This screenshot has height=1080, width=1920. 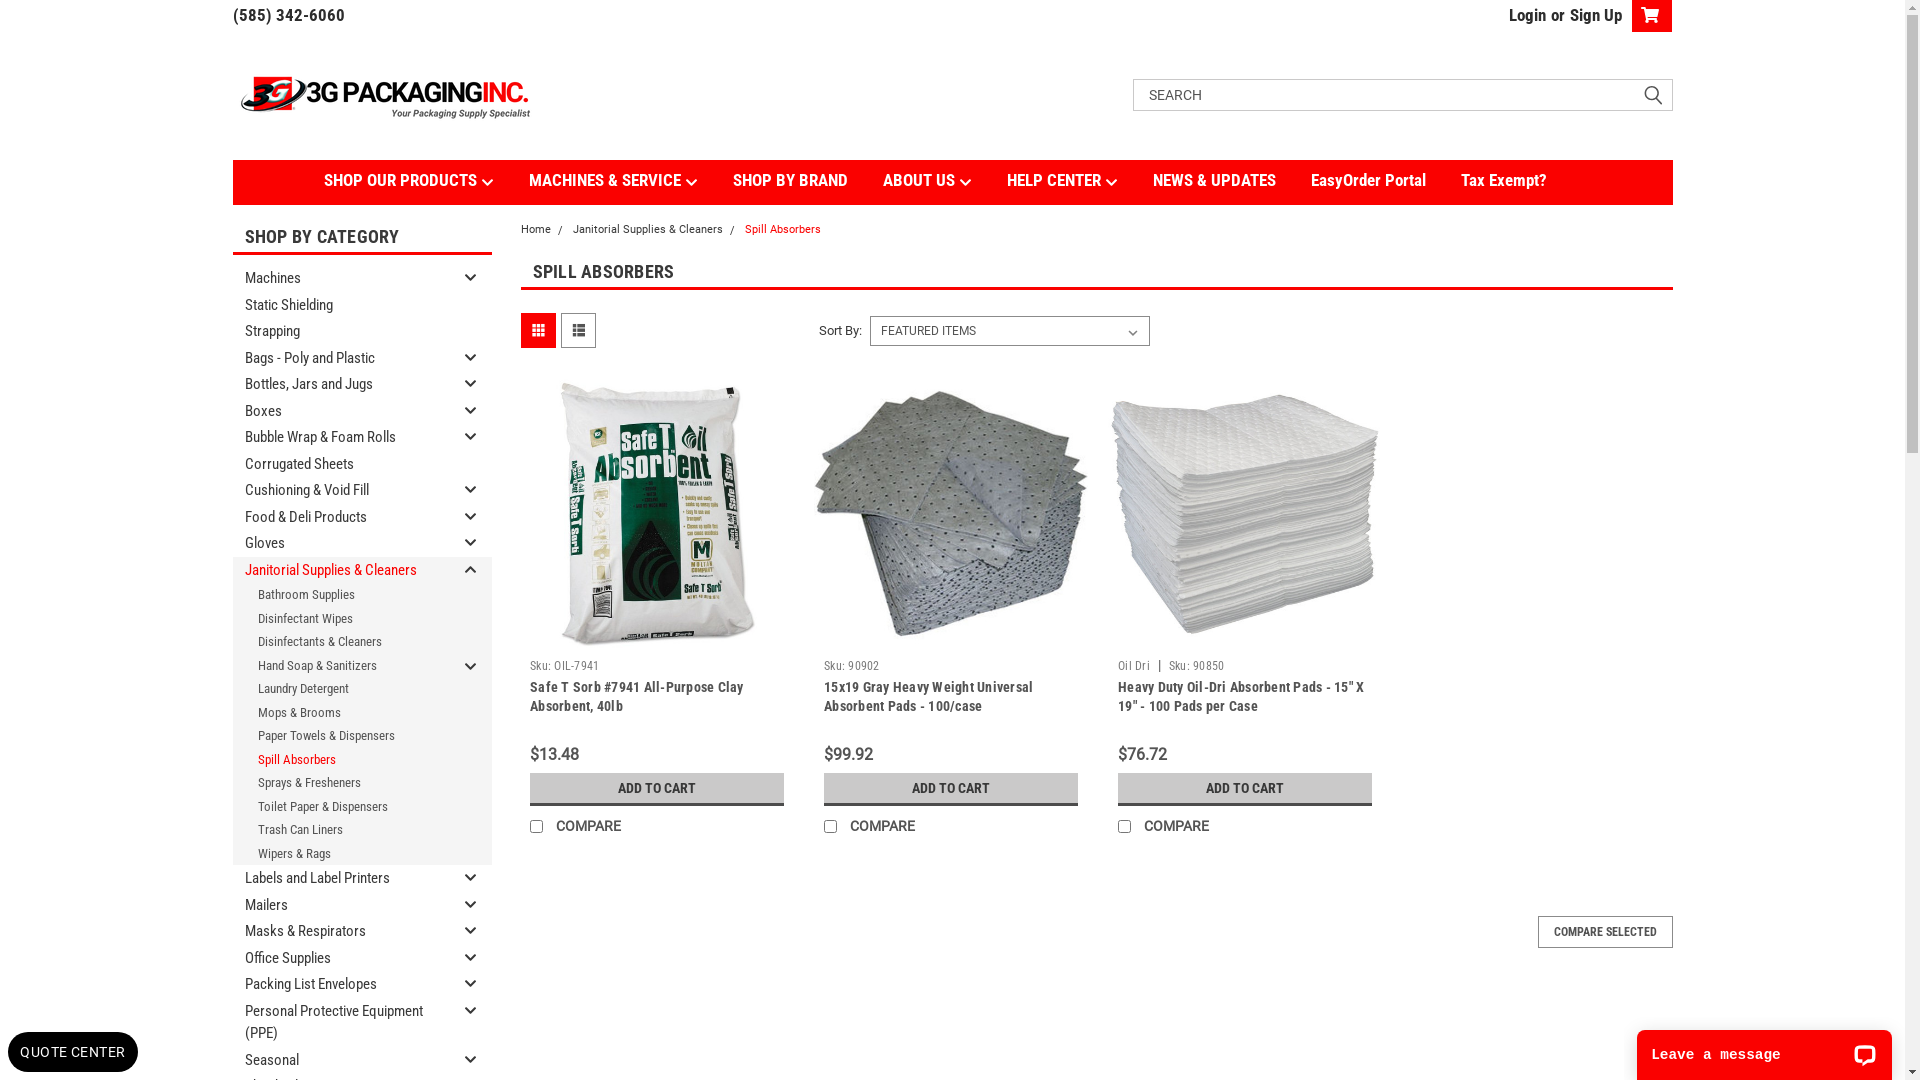 What do you see at coordinates (342, 570) in the screenshot?
I see `Janitorial Supplies & Cleaners` at bounding box center [342, 570].